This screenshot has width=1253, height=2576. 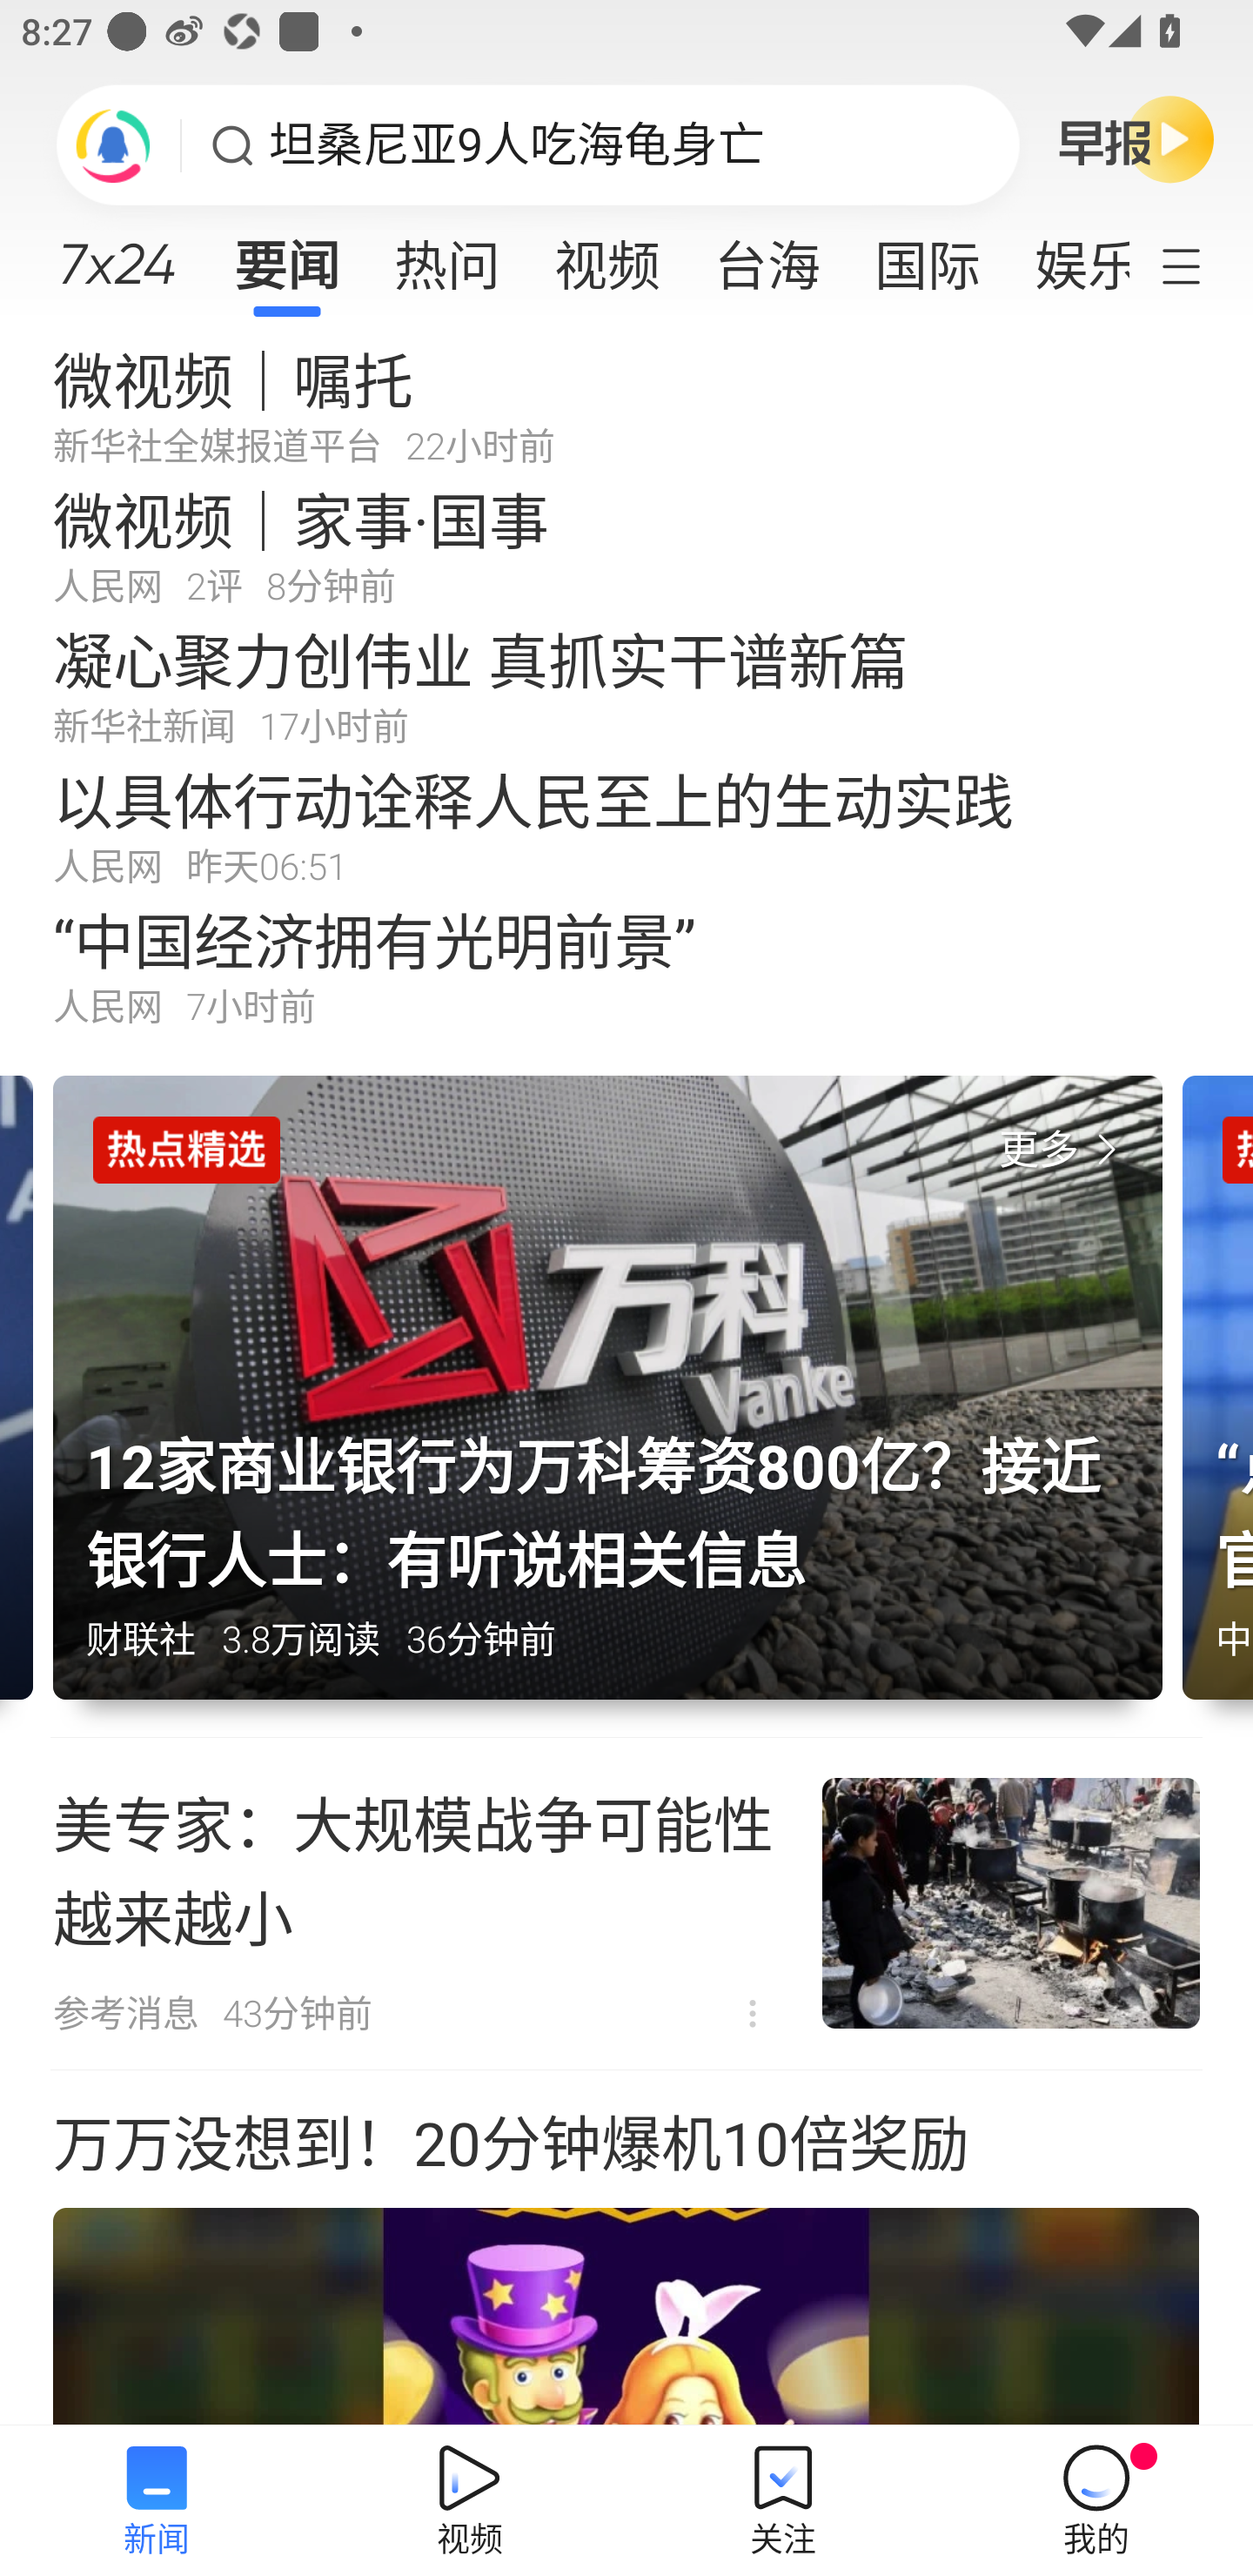 What do you see at coordinates (1064, 1150) in the screenshot?
I see `更多 ` at bounding box center [1064, 1150].